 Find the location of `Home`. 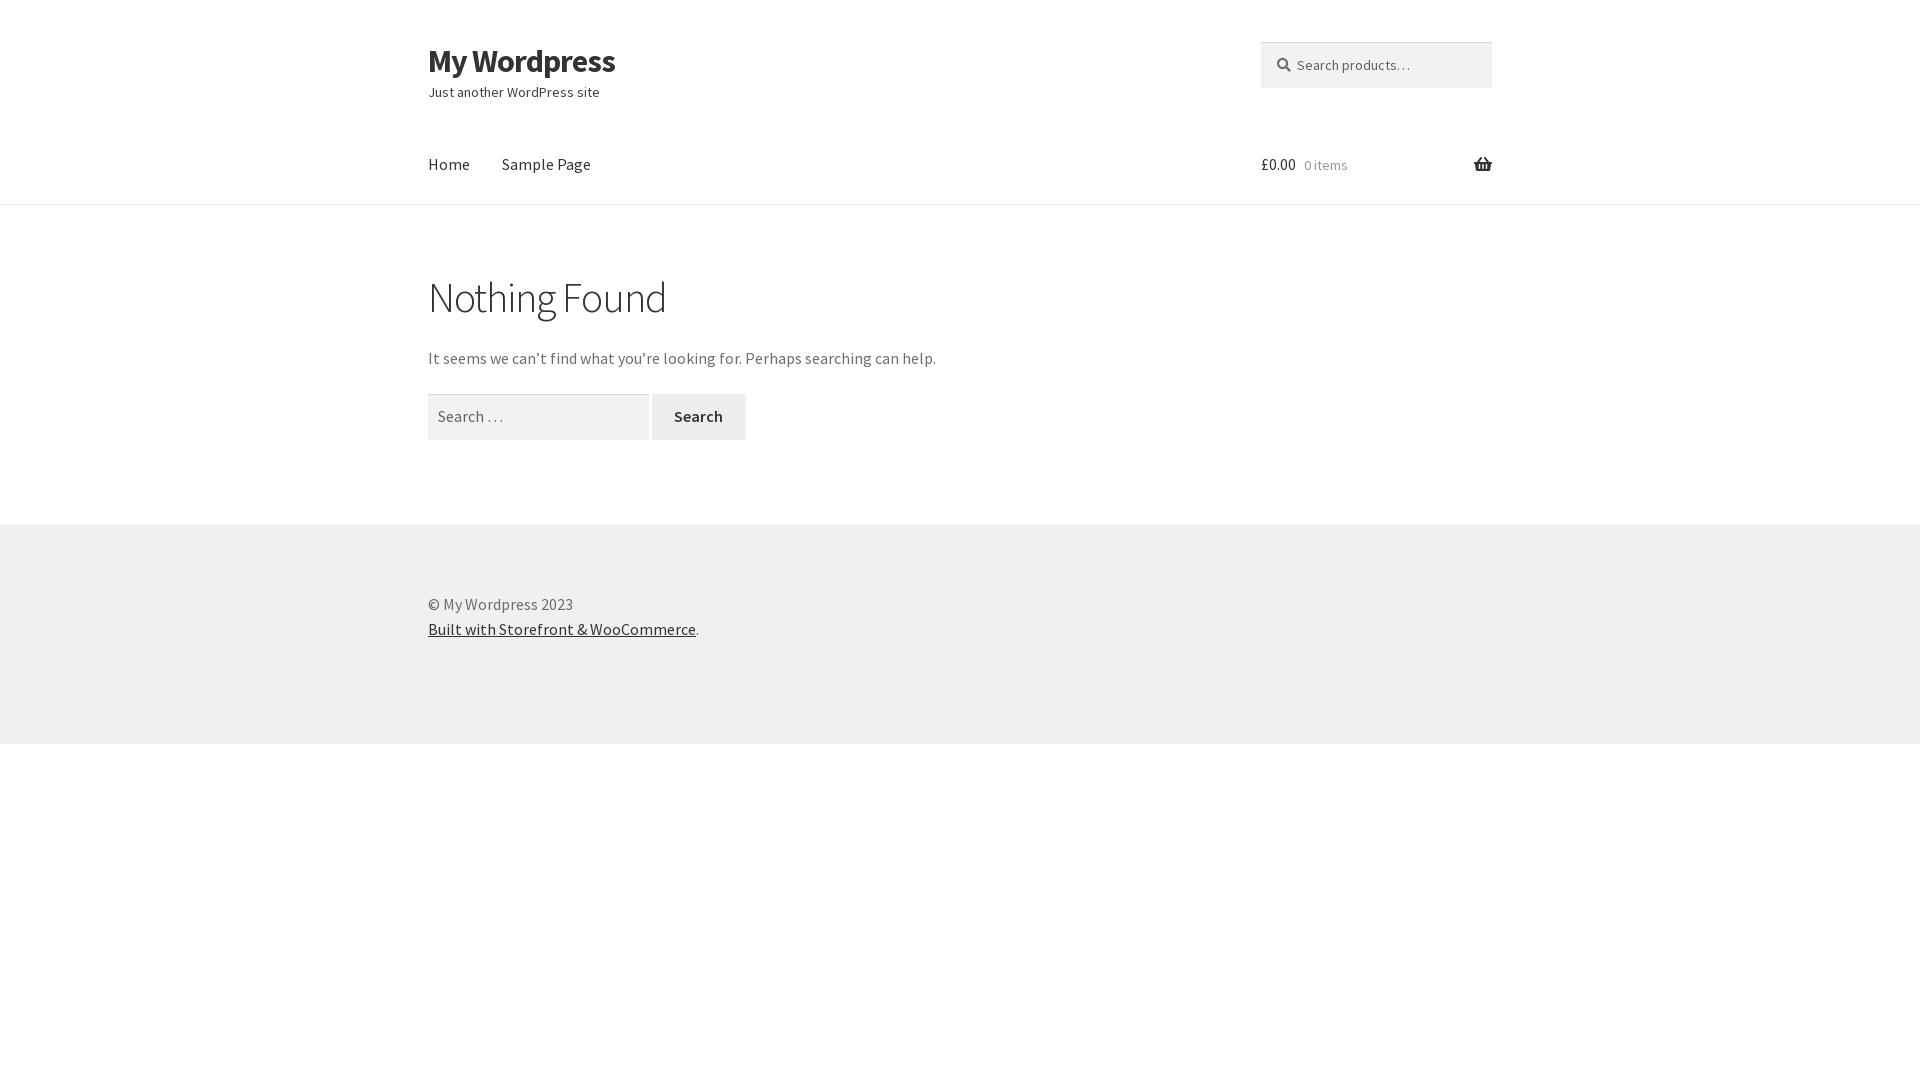

Home is located at coordinates (449, 165).